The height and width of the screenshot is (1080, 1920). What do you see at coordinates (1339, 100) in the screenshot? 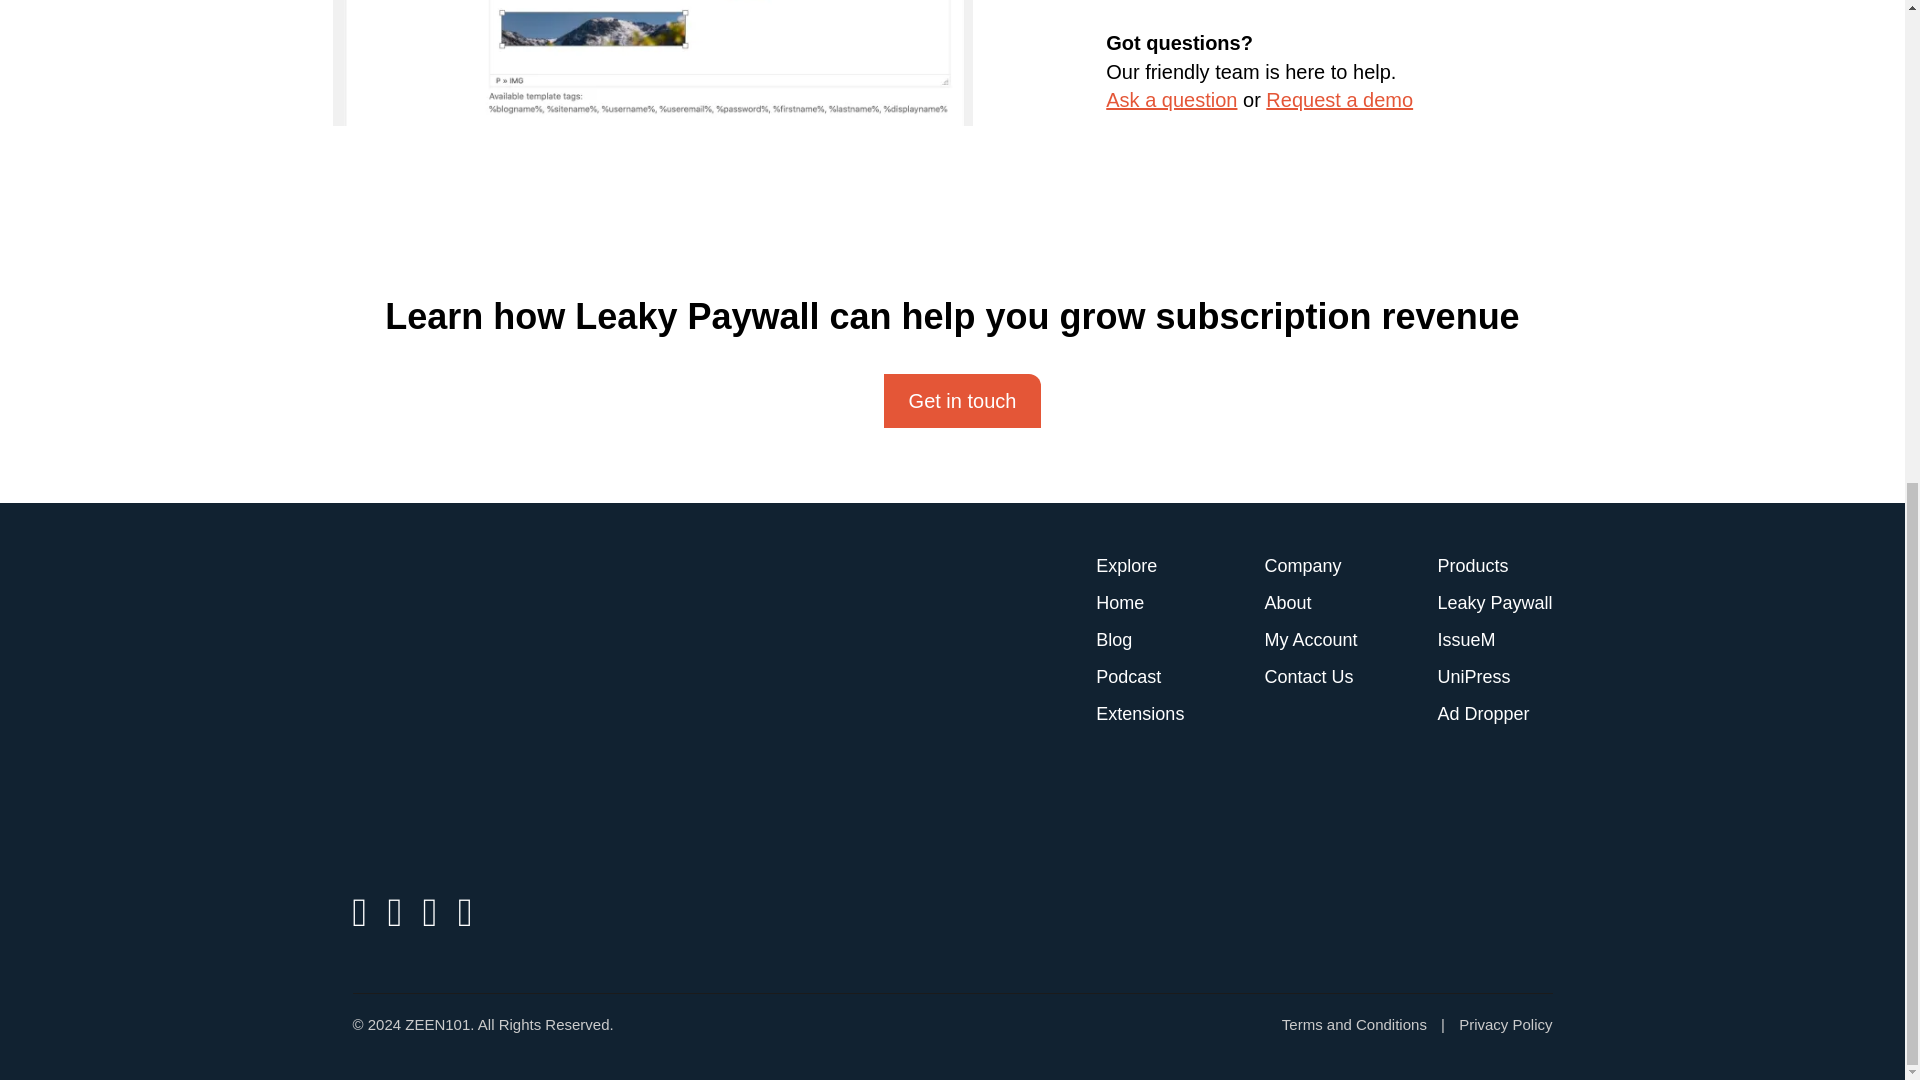
I see `Request a demo` at bounding box center [1339, 100].